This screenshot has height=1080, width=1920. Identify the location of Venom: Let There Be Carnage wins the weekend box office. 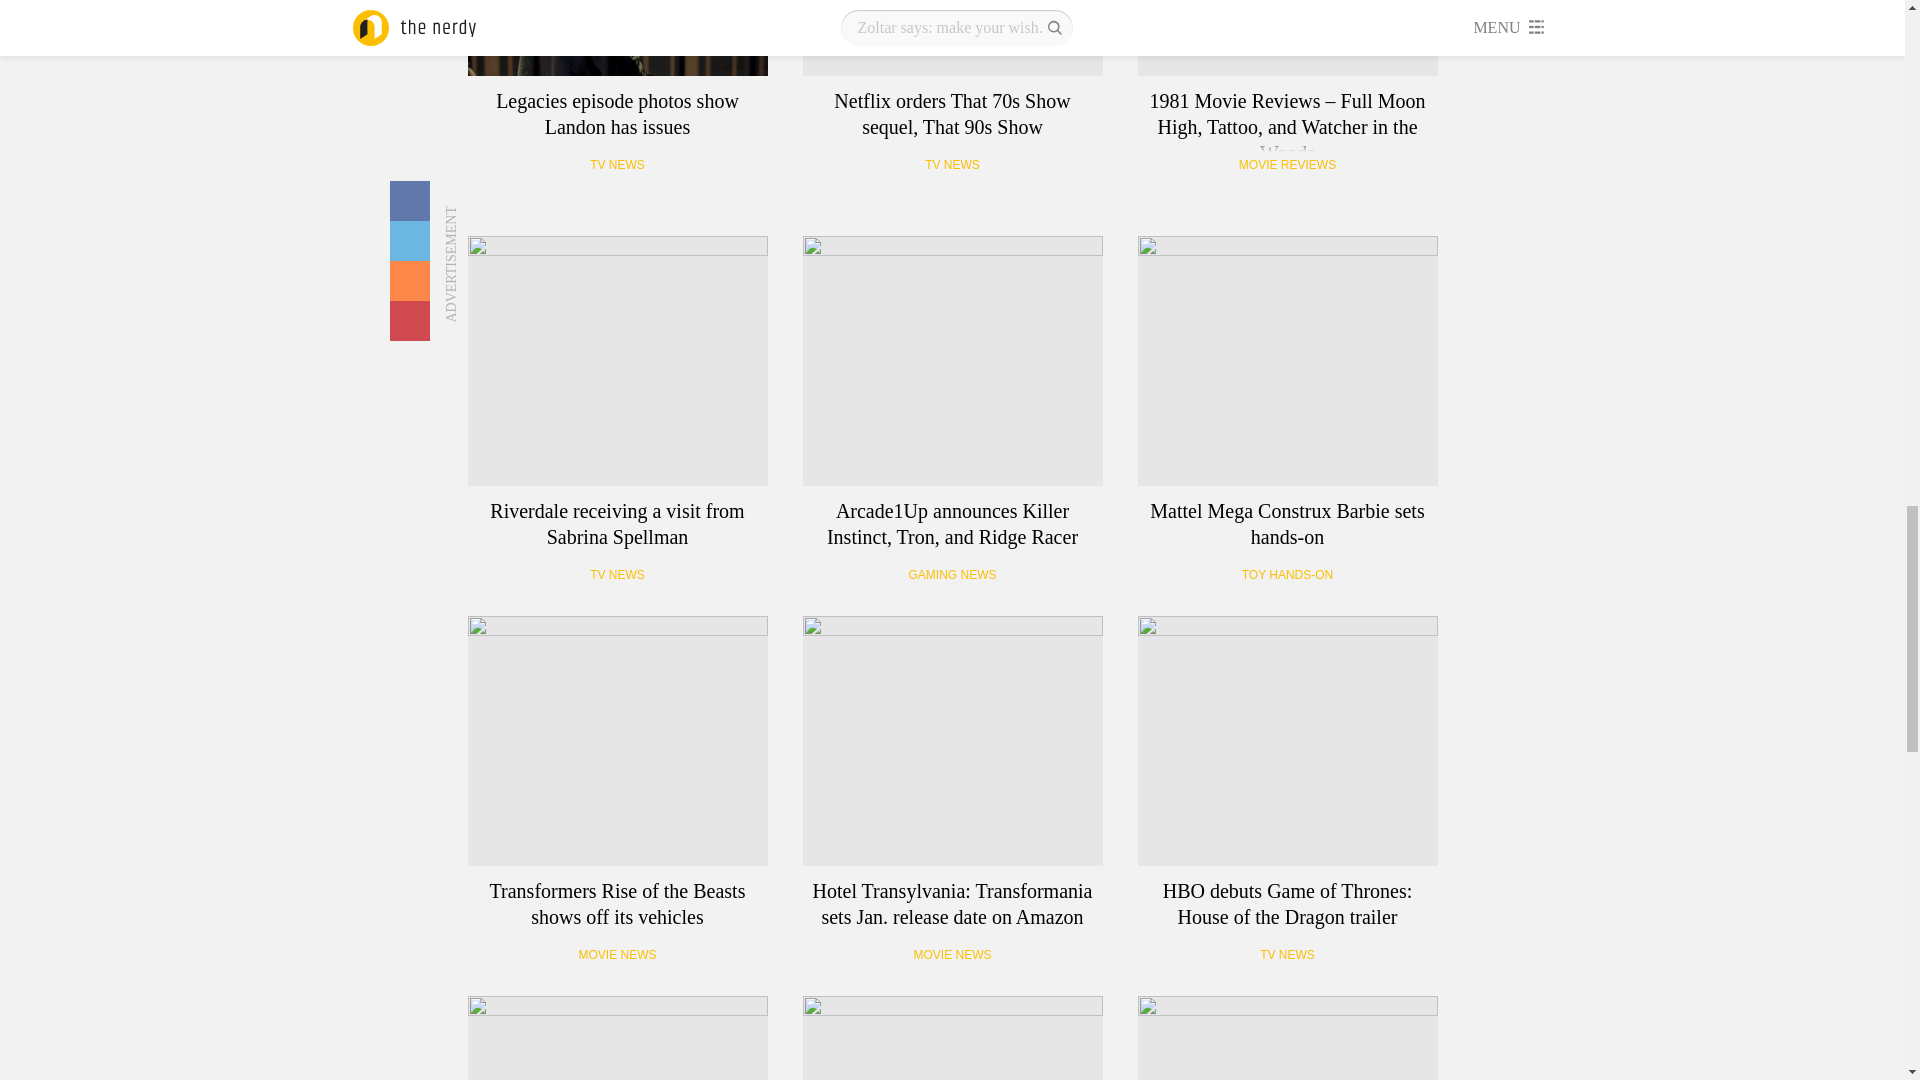
(952, 1038).